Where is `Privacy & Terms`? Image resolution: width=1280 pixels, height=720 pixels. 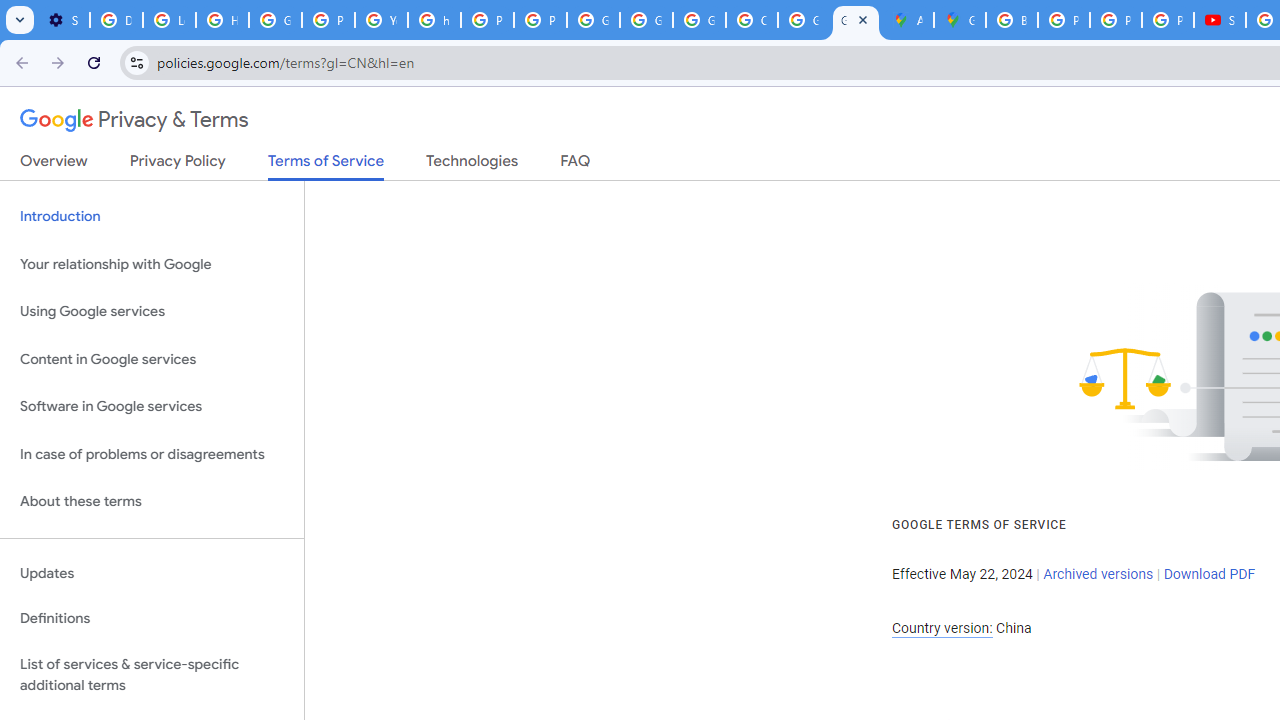 Privacy & Terms is located at coordinates (134, 120).